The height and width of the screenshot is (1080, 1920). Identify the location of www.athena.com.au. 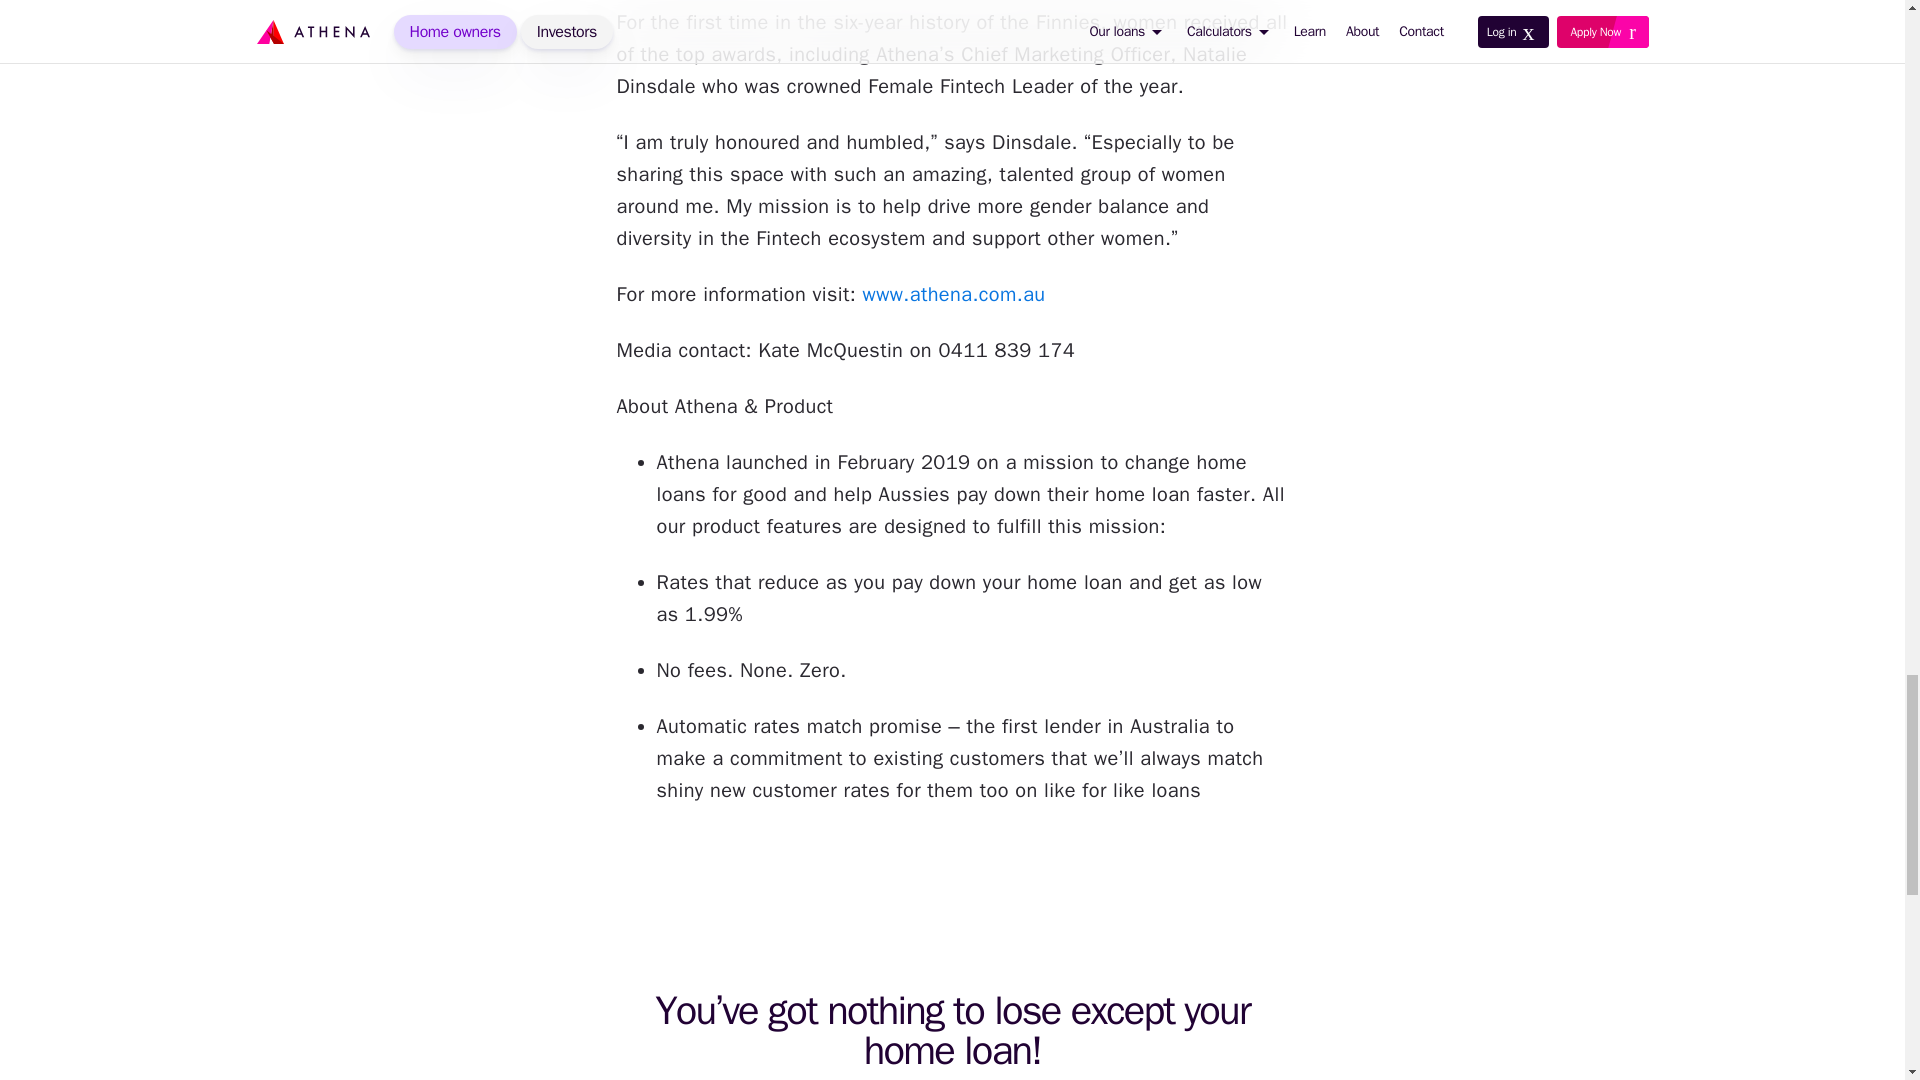
(954, 294).